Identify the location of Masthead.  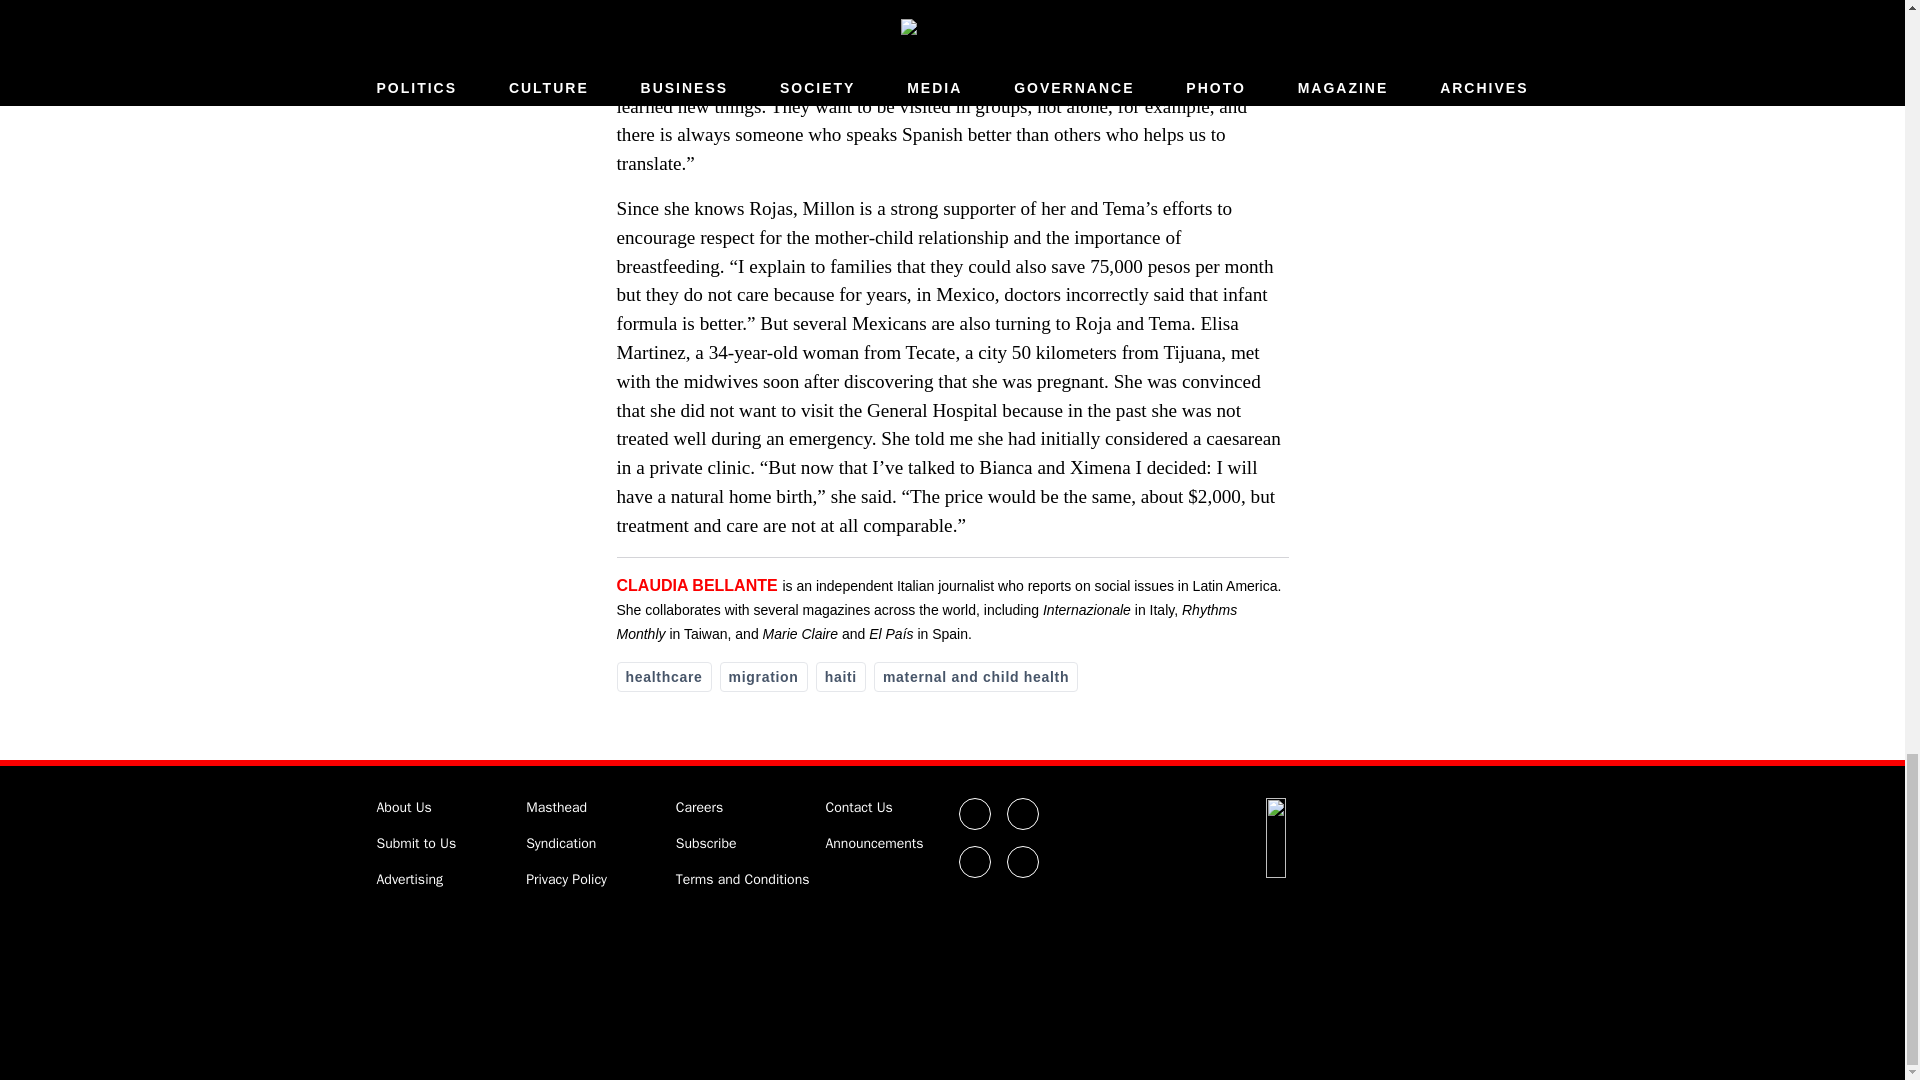
(556, 808).